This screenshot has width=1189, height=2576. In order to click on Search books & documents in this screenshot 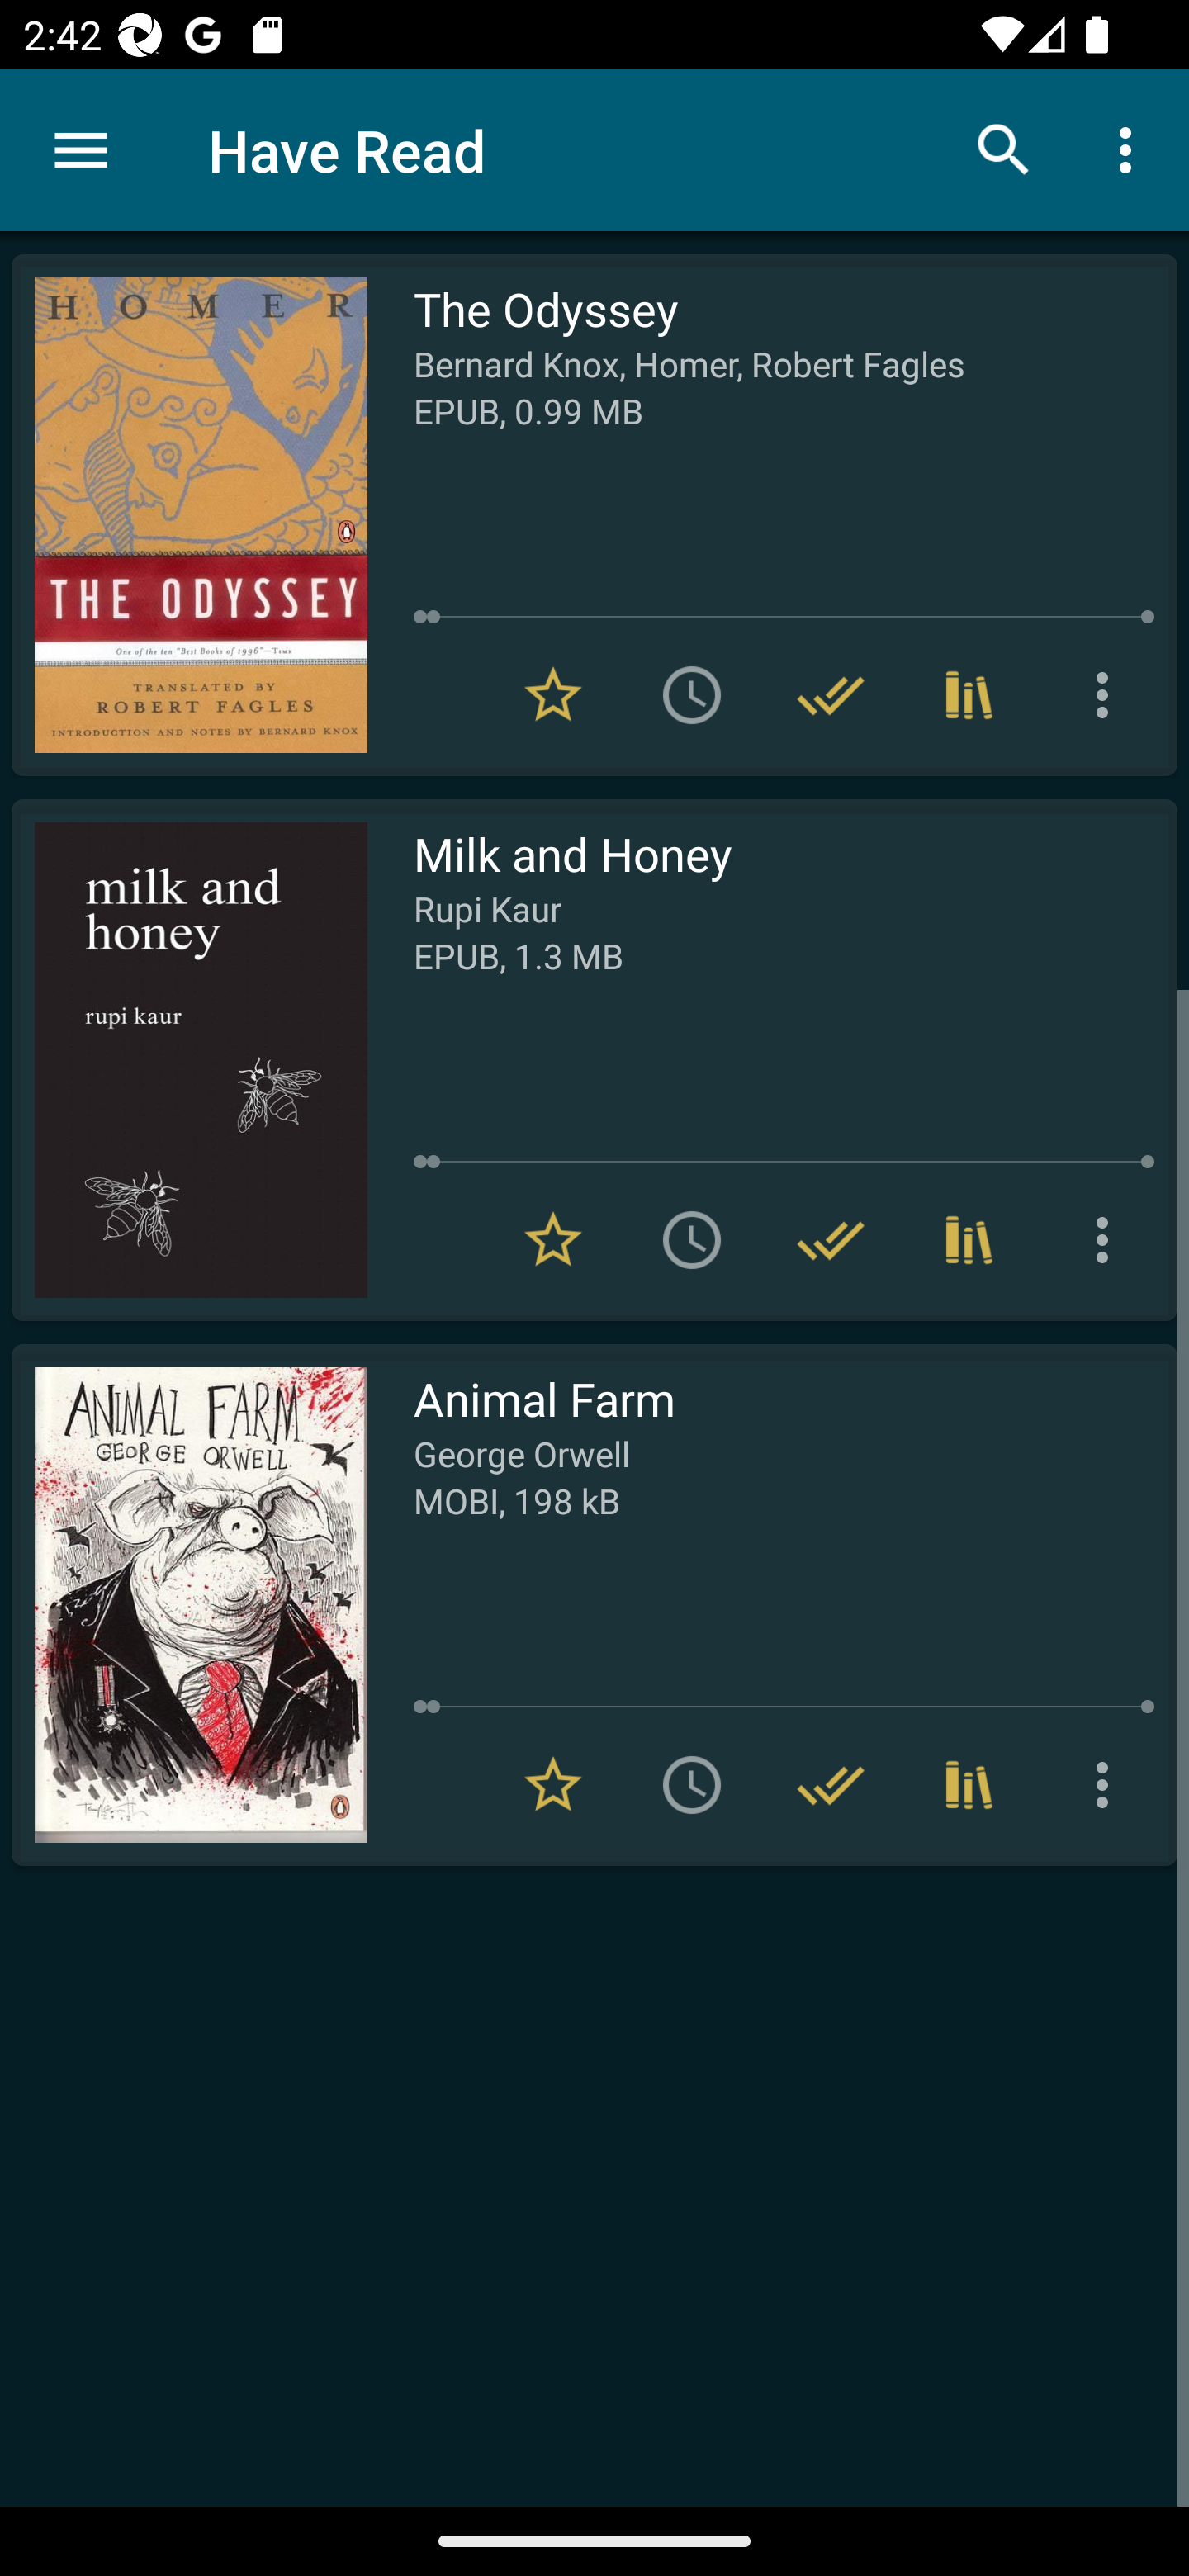, I will do `click(1004, 149)`.